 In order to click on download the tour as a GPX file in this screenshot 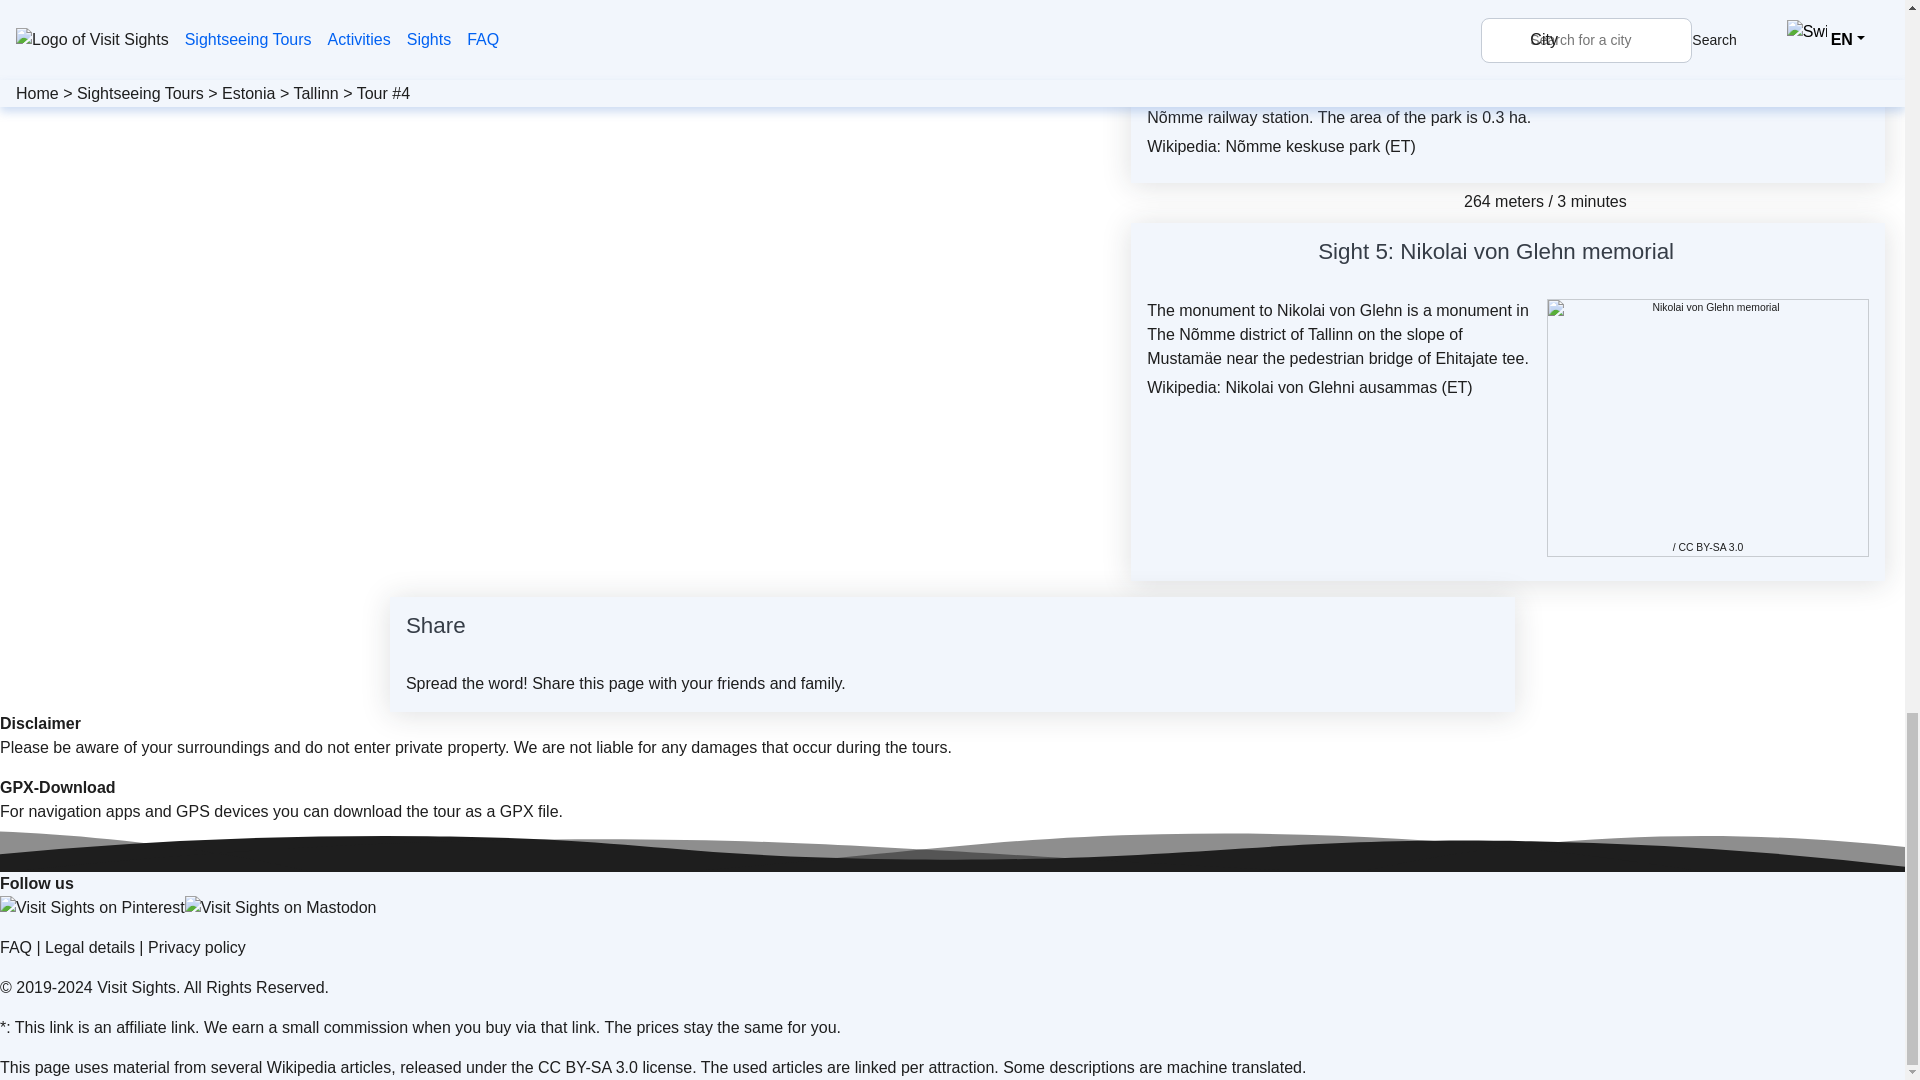, I will do `click(446, 811)`.